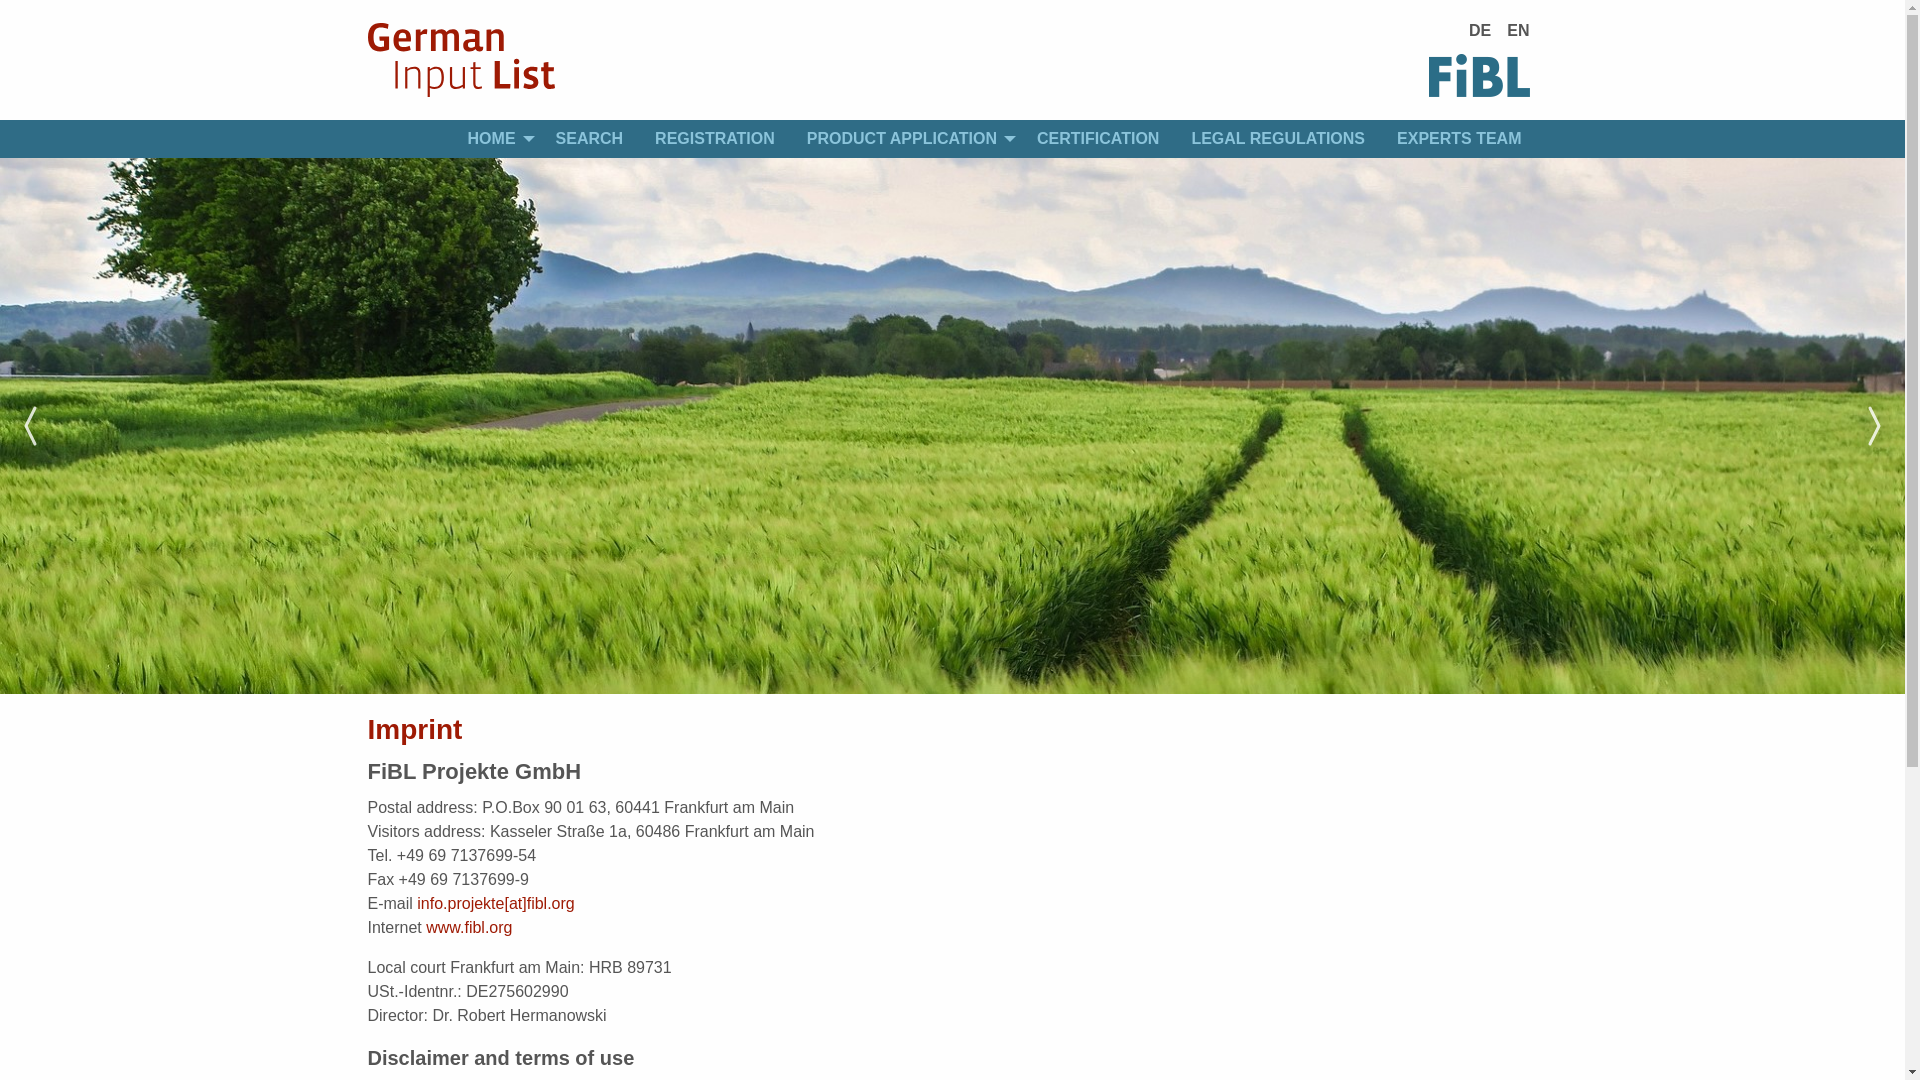  What do you see at coordinates (495, 903) in the screenshot?
I see `Opens internal link in current window ` at bounding box center [495, 903].